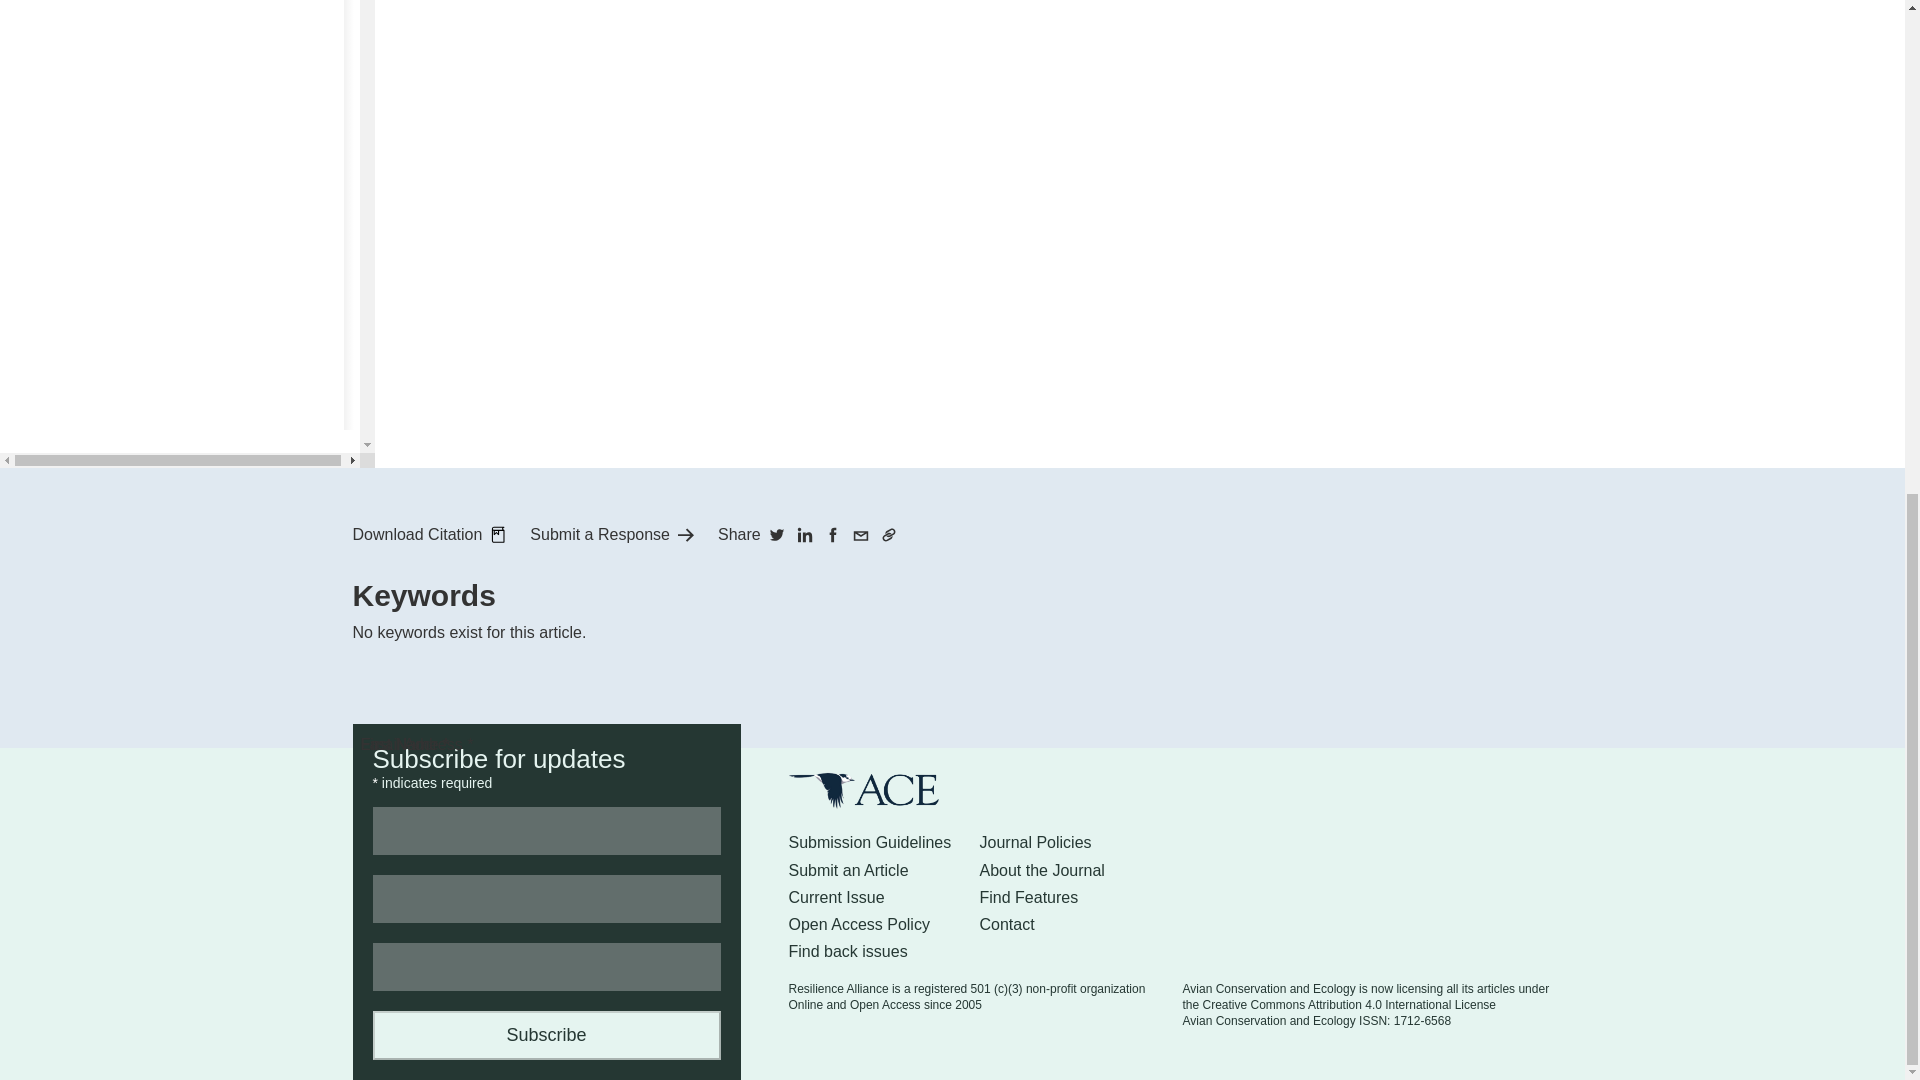 Image resolution: width=1920 pixels, height=1080 pixels. Describe the element at coordinates (546, 1034) in the screenshot. I see `Subscribe` at that location.